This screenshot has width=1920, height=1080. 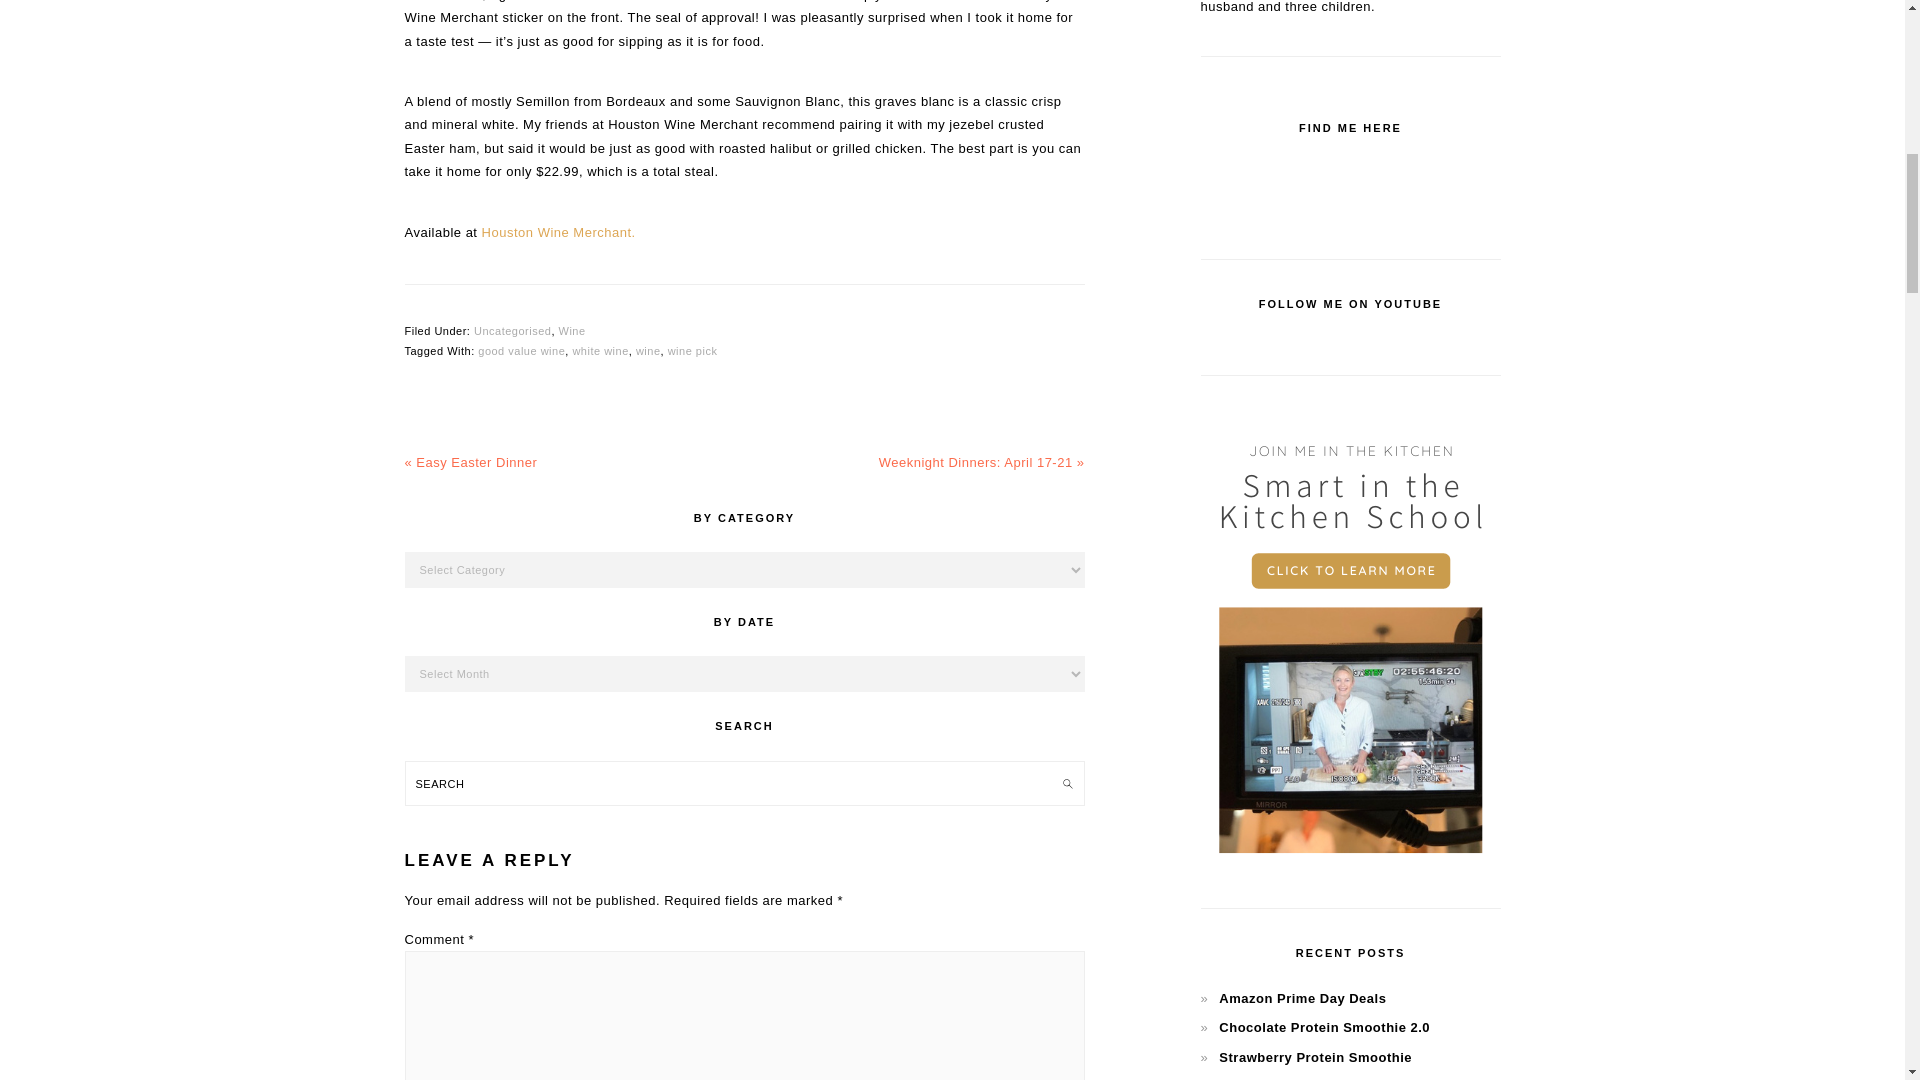 What do you see at coordinates (512, 330) in the screenshot?
I see `Uncategorised` at bounding box center [512, 330].